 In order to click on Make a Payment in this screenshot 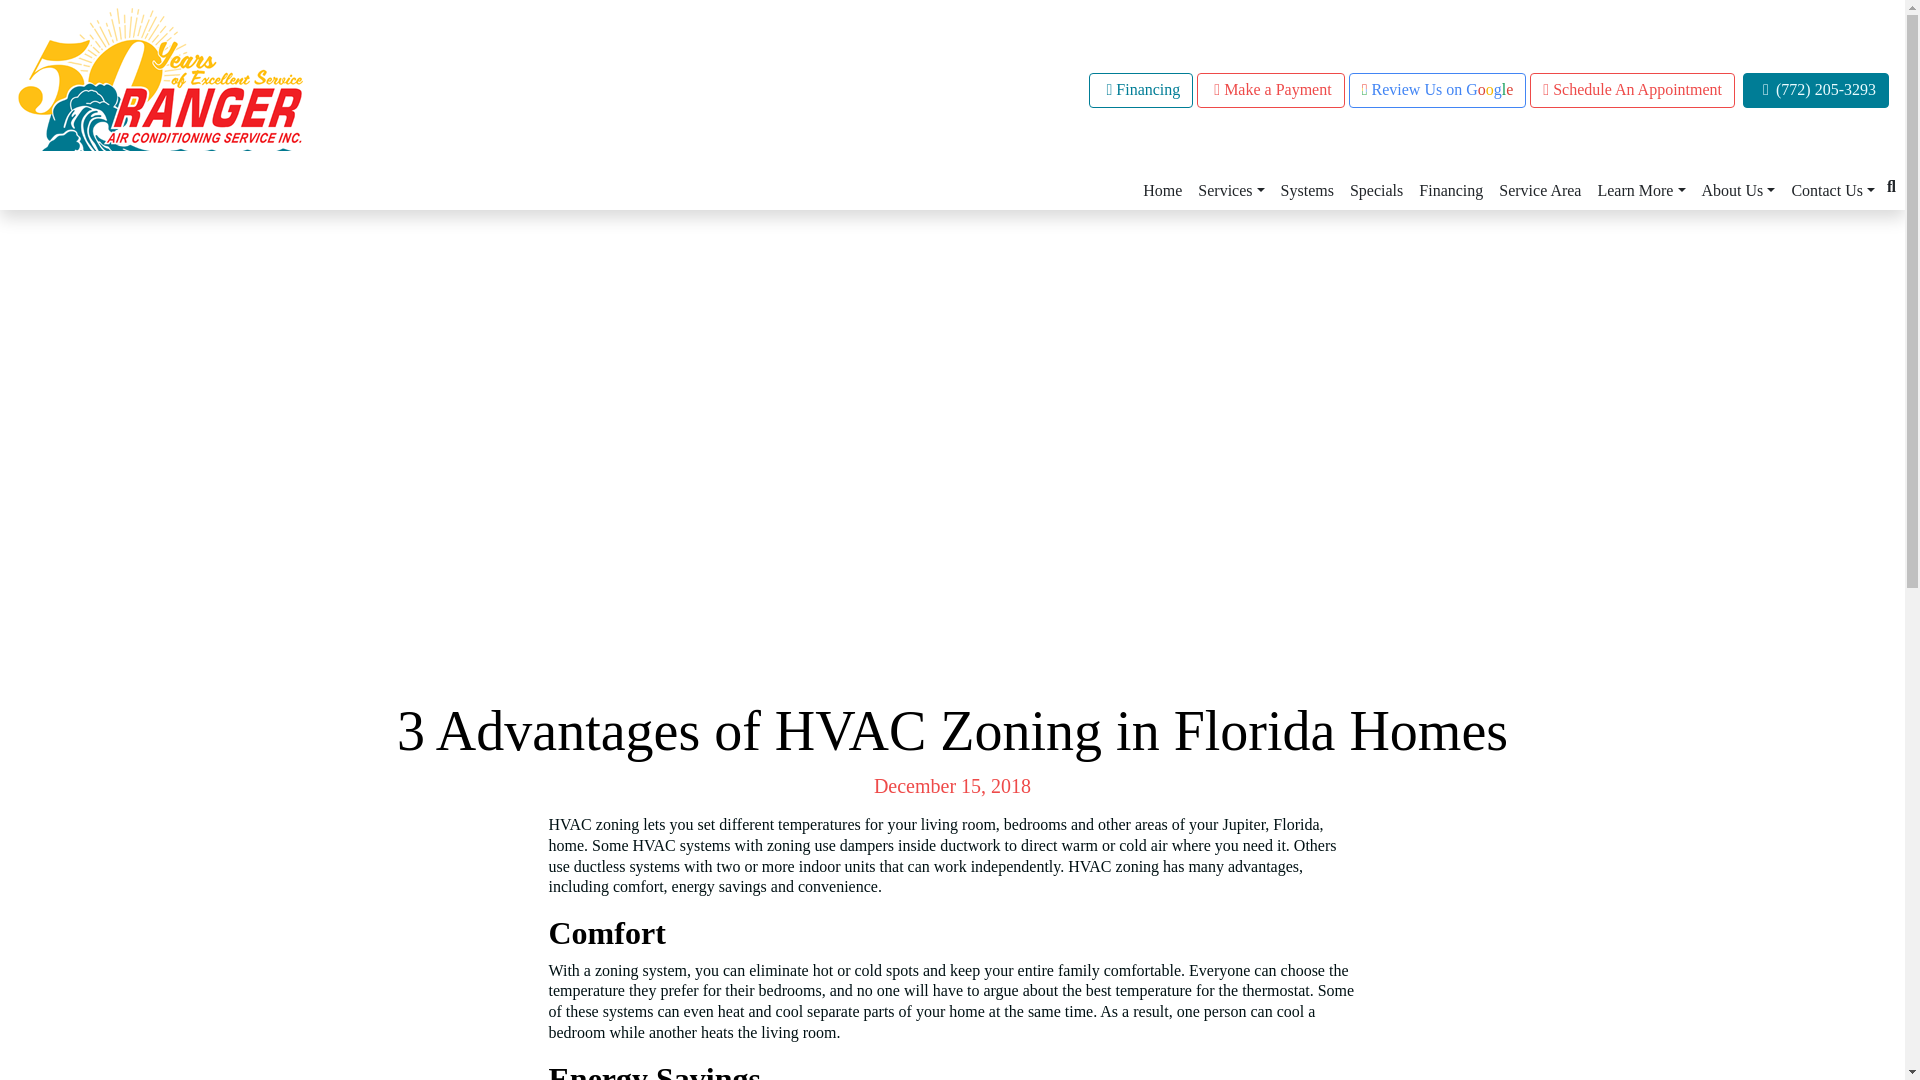, I will do `click(1270, 90)`.